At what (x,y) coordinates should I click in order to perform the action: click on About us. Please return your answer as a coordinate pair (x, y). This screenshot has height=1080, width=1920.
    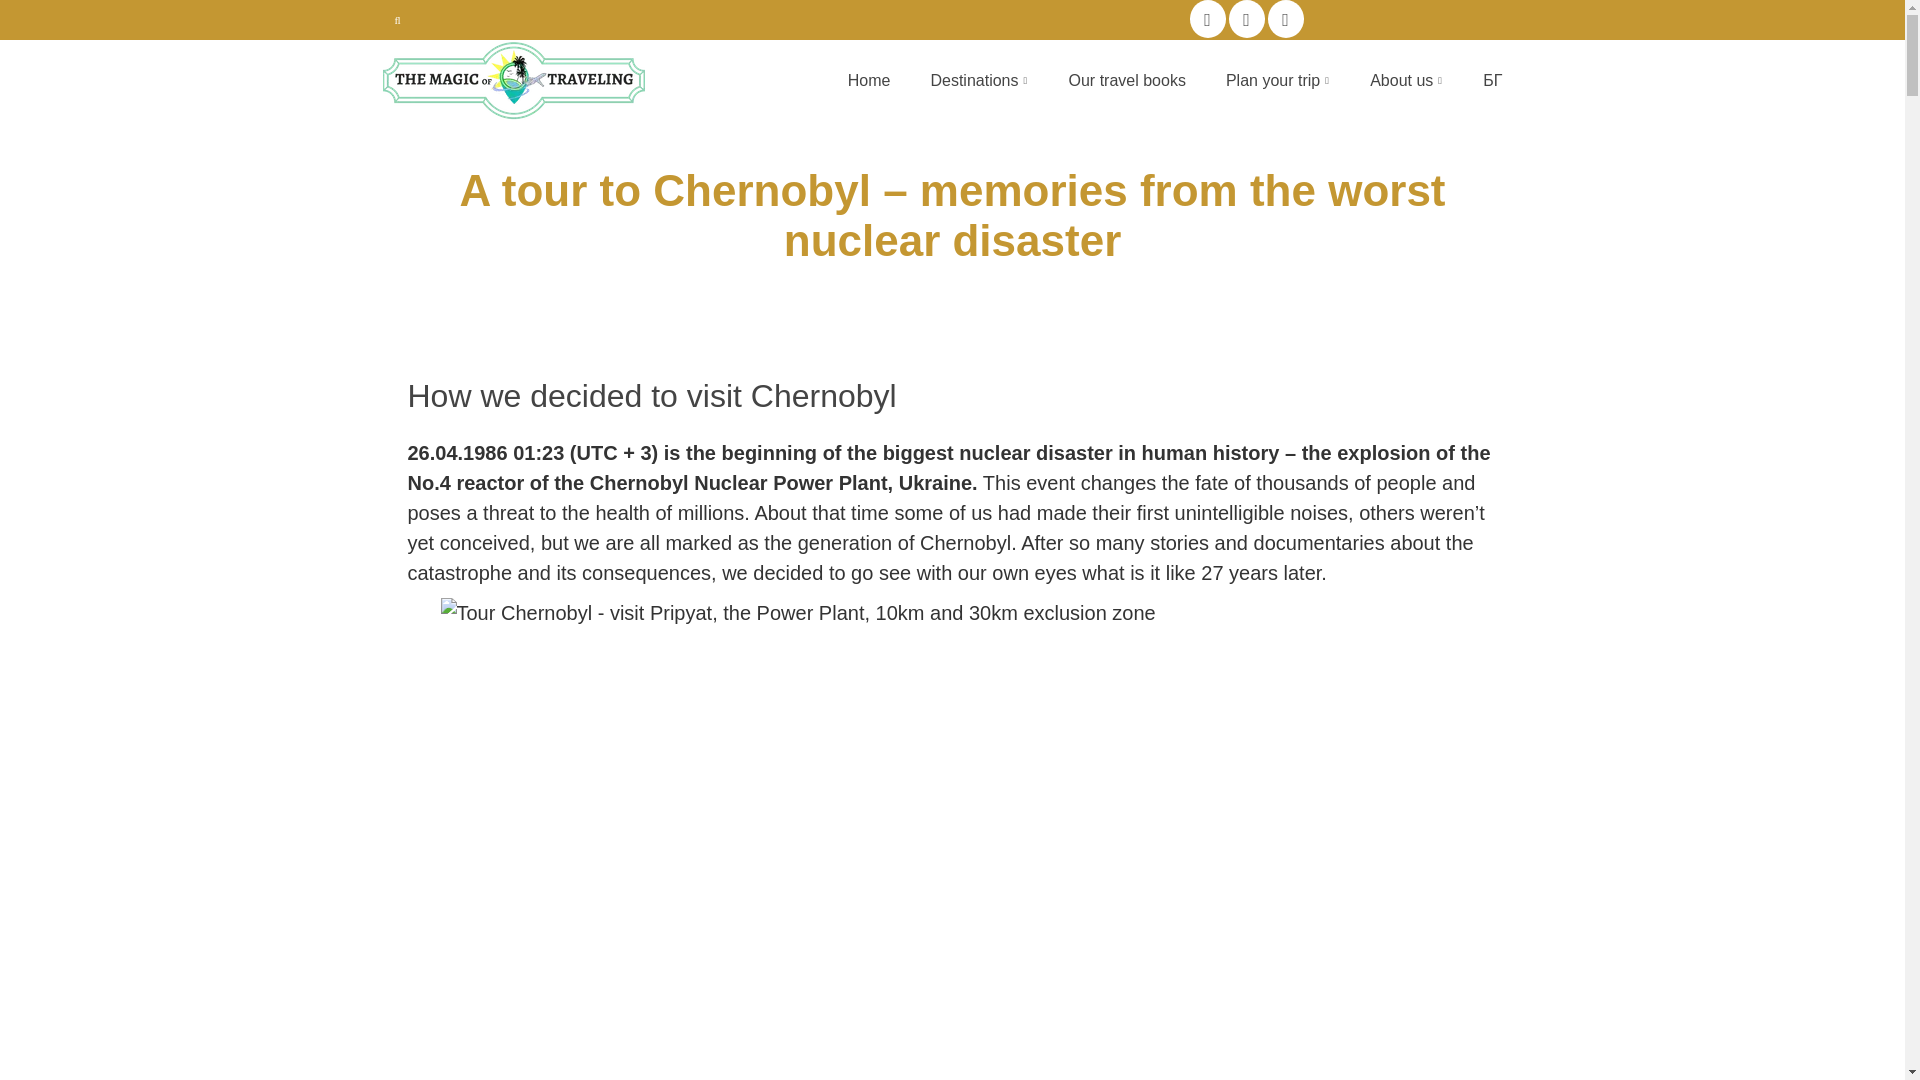
    Looking at the image, I should click on (1406, 80).